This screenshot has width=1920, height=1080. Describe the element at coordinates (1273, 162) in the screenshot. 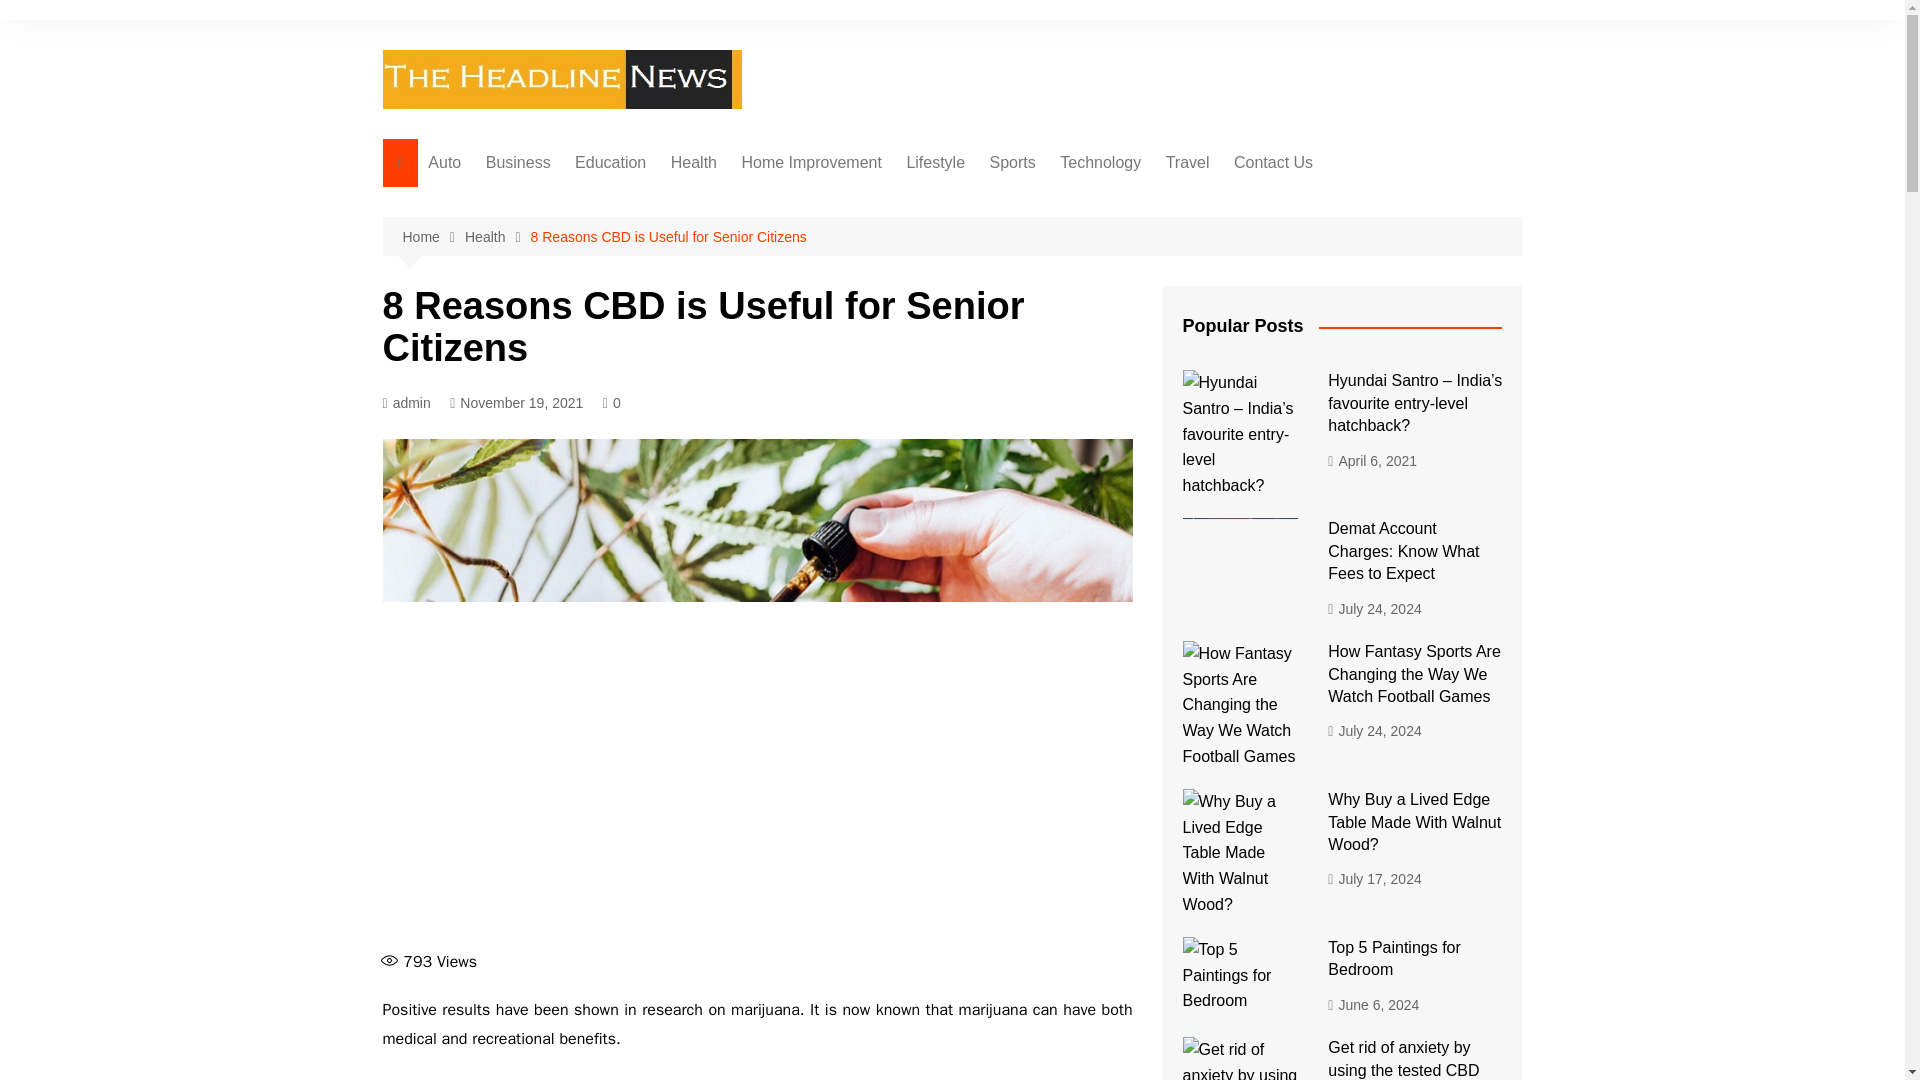

I see `Contact Us` at that location.